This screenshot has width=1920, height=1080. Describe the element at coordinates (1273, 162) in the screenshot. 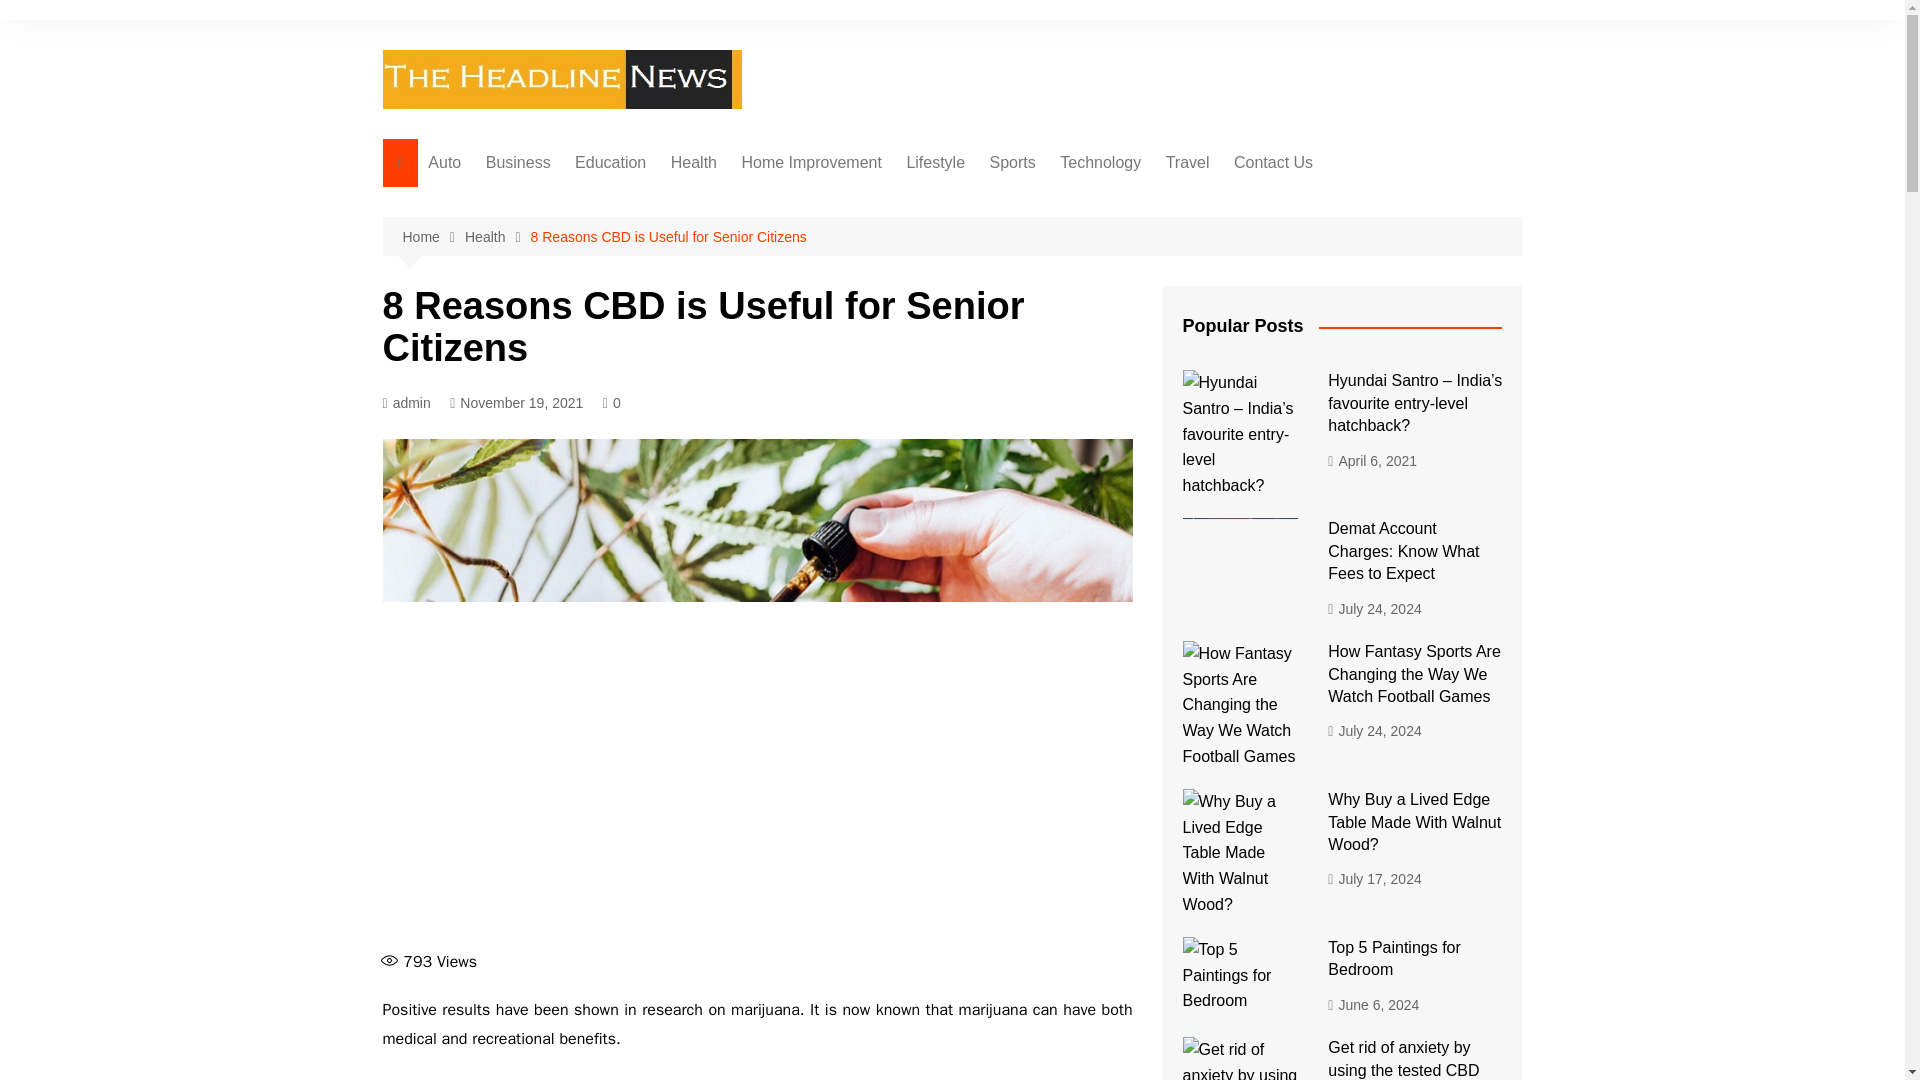

I see `Contact Us` at that location.